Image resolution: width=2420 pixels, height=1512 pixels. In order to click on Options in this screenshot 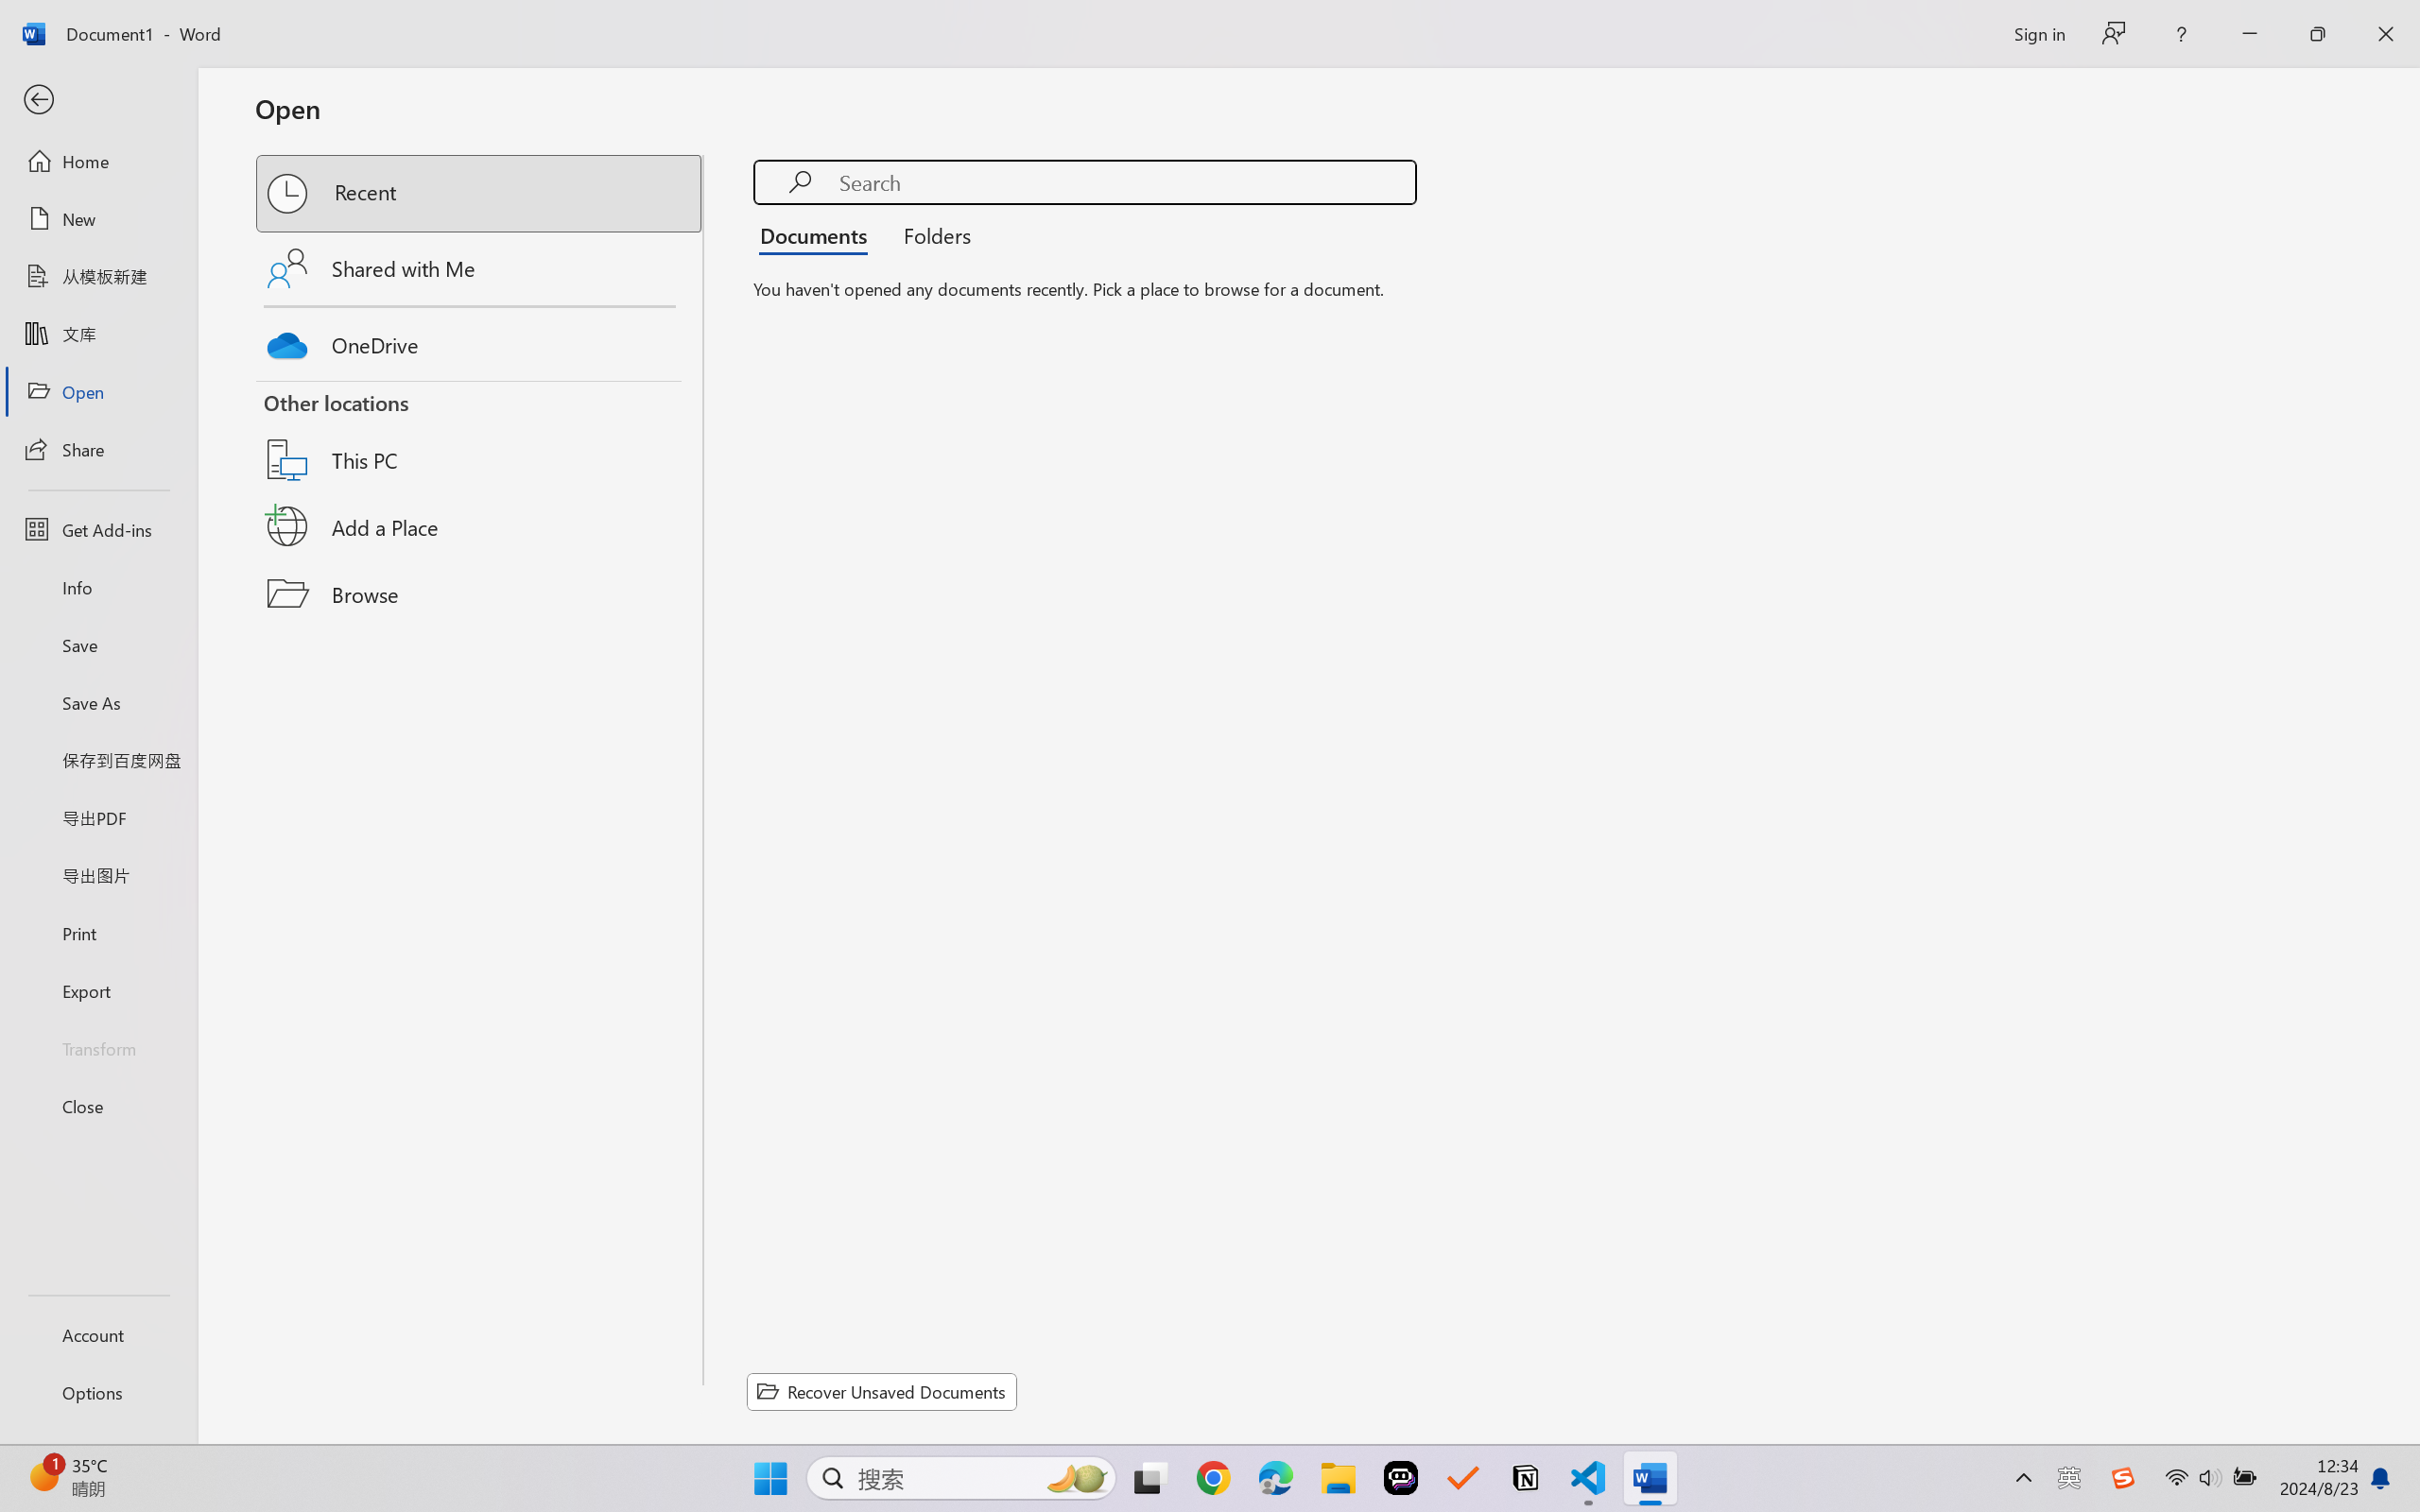, I will do `click(98, 1393)`.